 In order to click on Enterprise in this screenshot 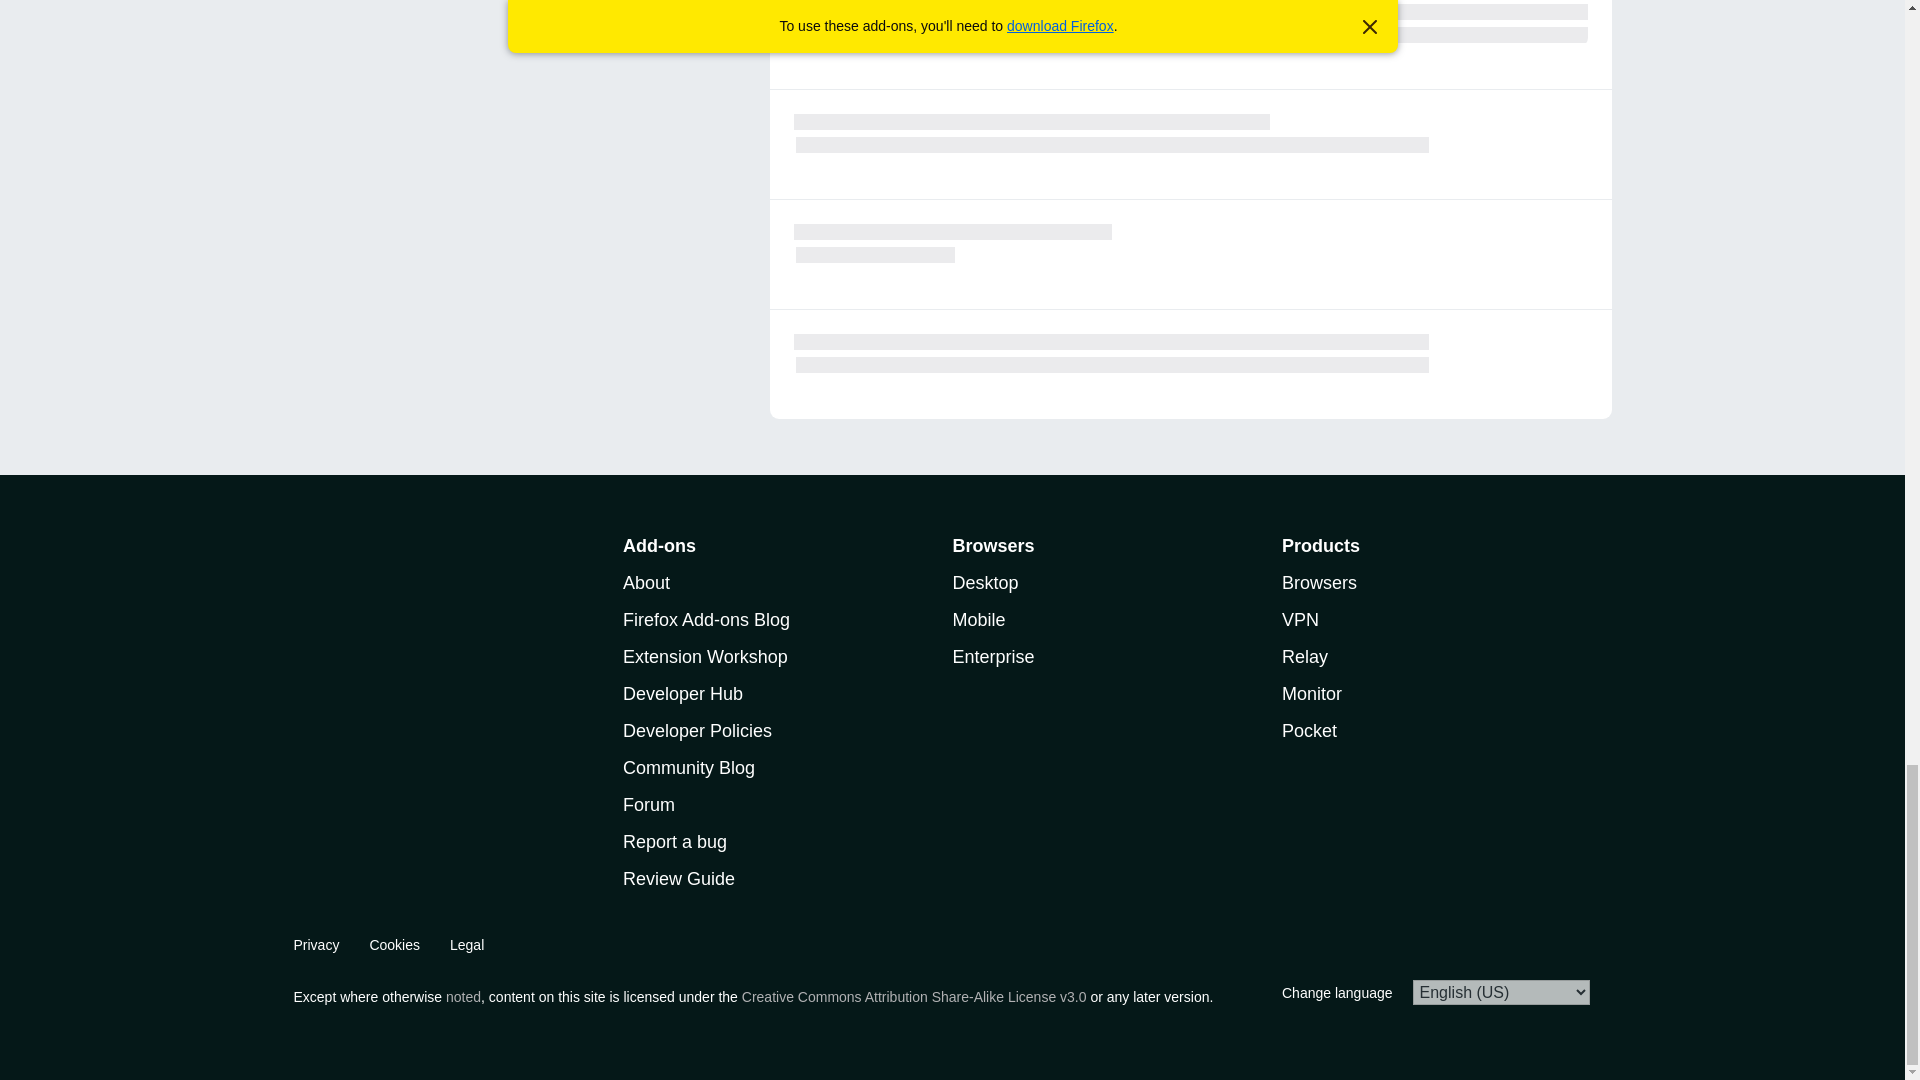, I will do `click(993, 656)`.